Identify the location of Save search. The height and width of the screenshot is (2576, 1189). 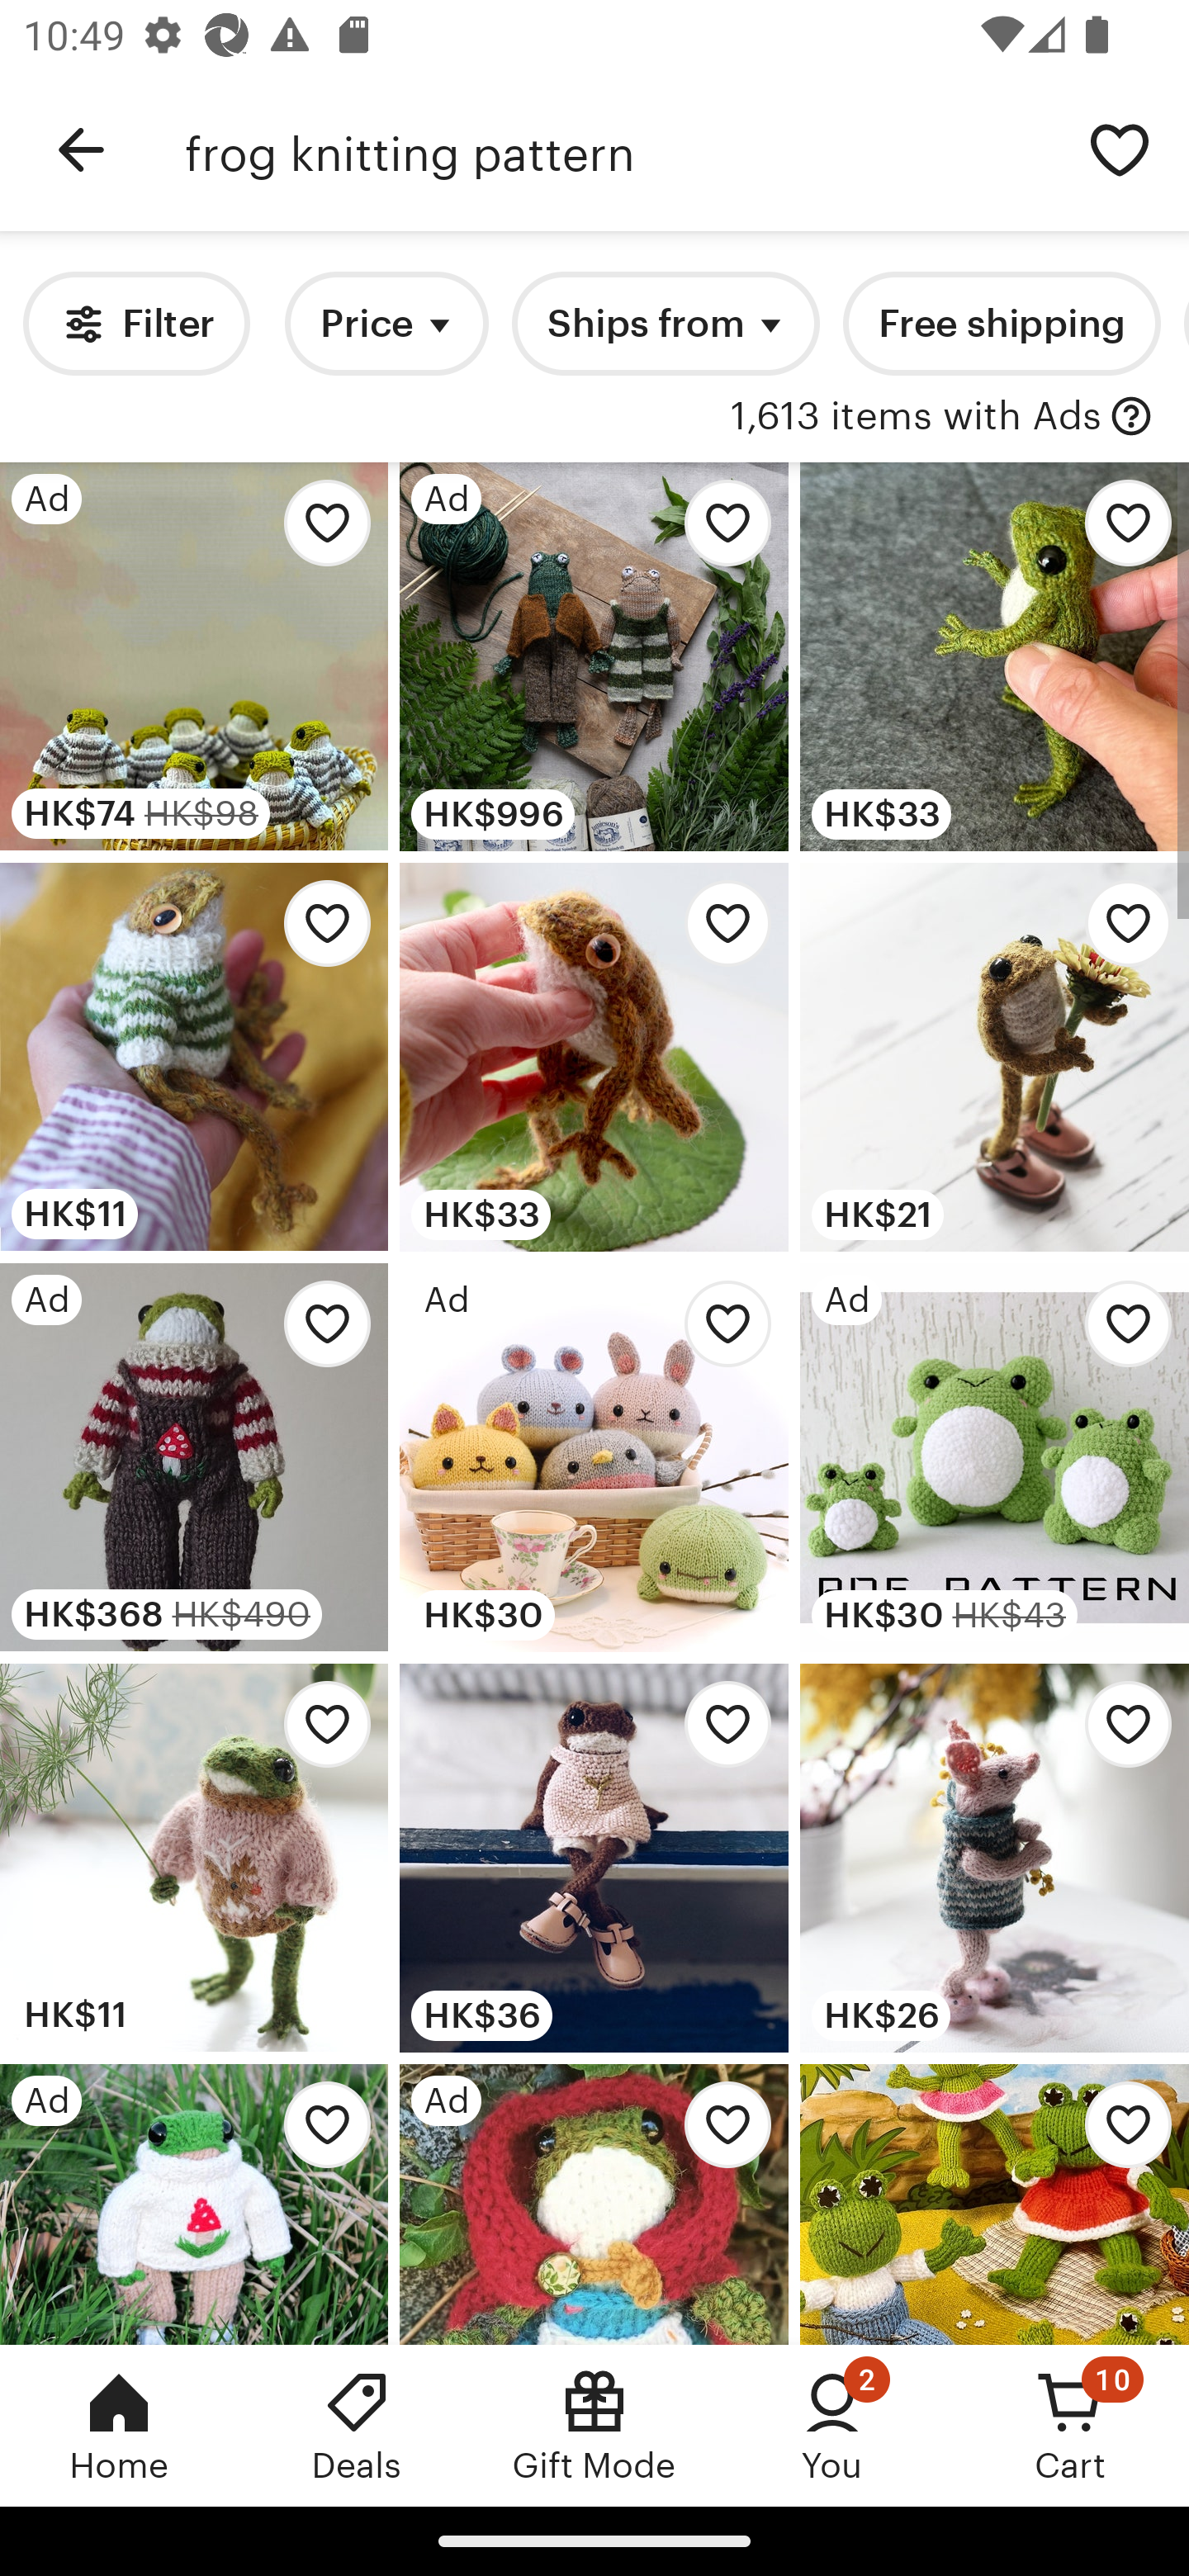
(1120, 149).